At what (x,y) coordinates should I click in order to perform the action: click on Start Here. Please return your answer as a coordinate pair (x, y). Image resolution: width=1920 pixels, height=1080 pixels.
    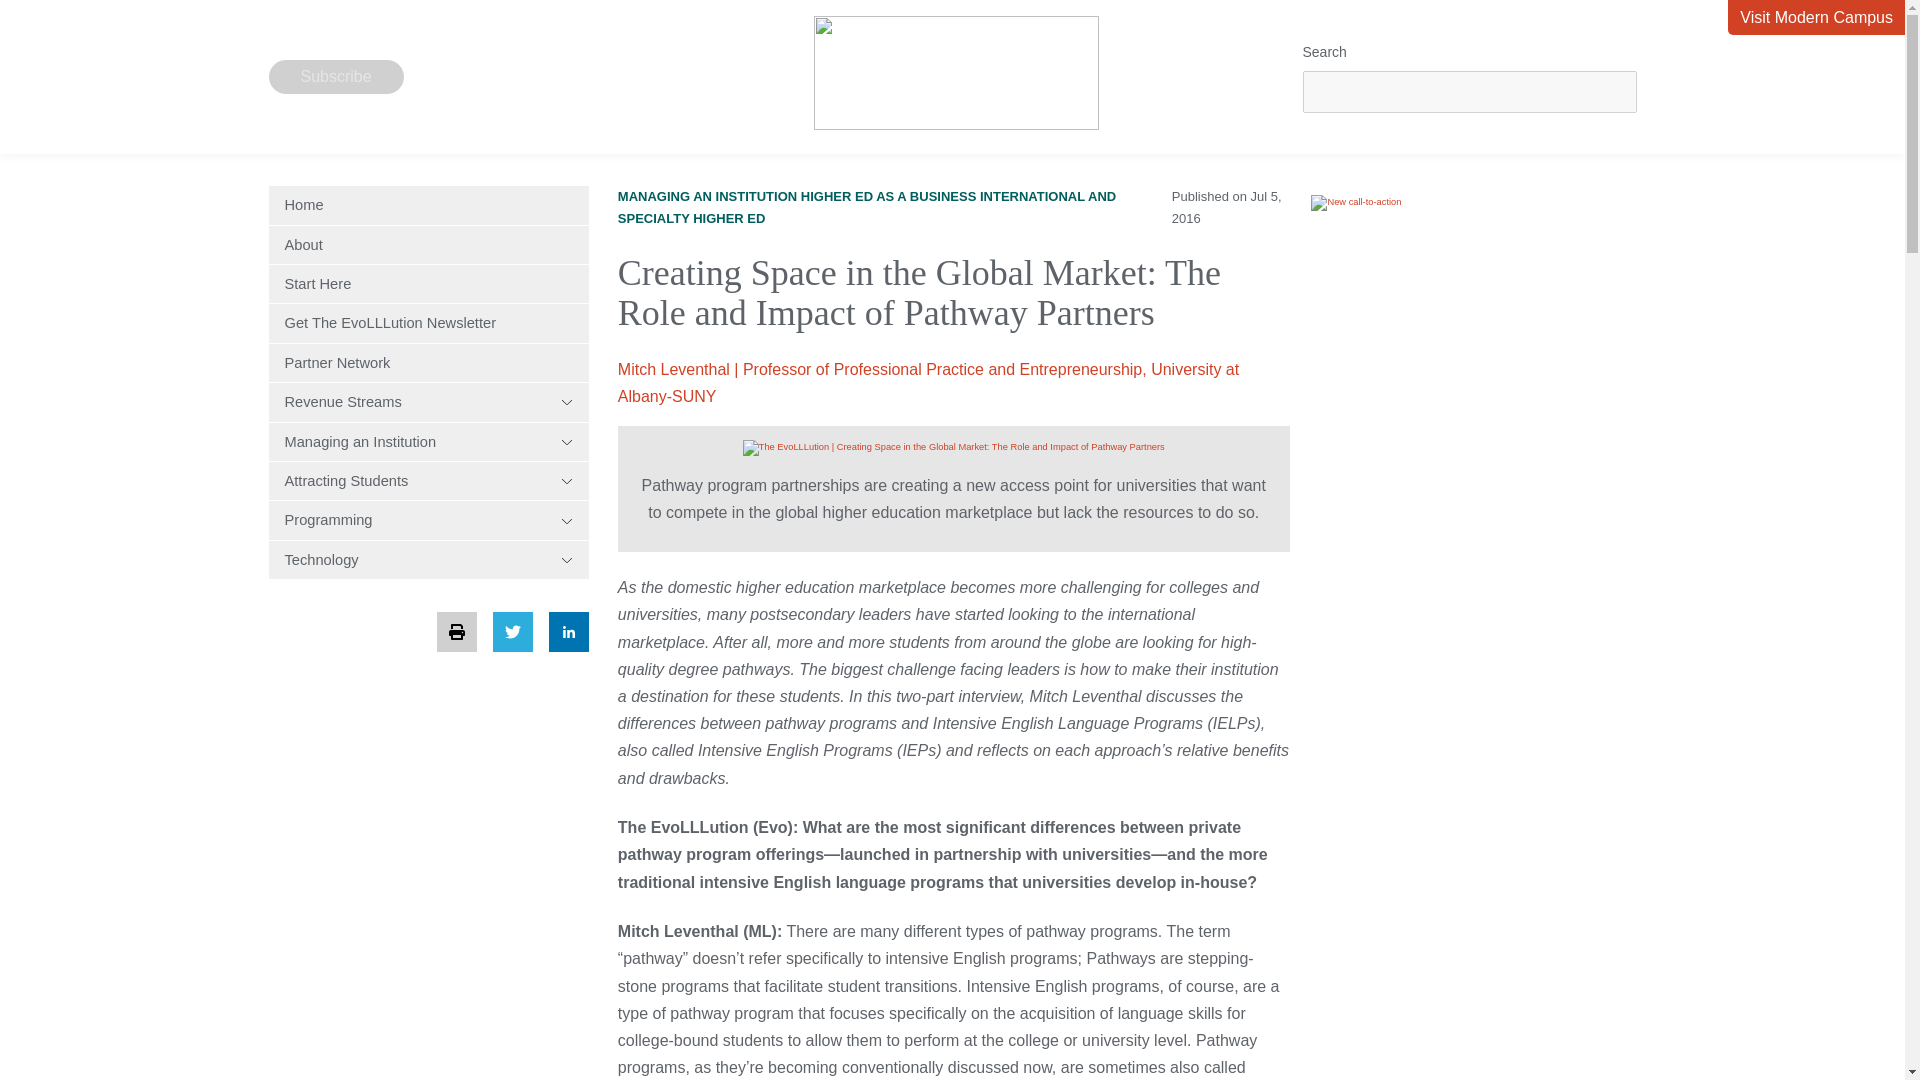
    Looking at the image, I should click on (428, 284).